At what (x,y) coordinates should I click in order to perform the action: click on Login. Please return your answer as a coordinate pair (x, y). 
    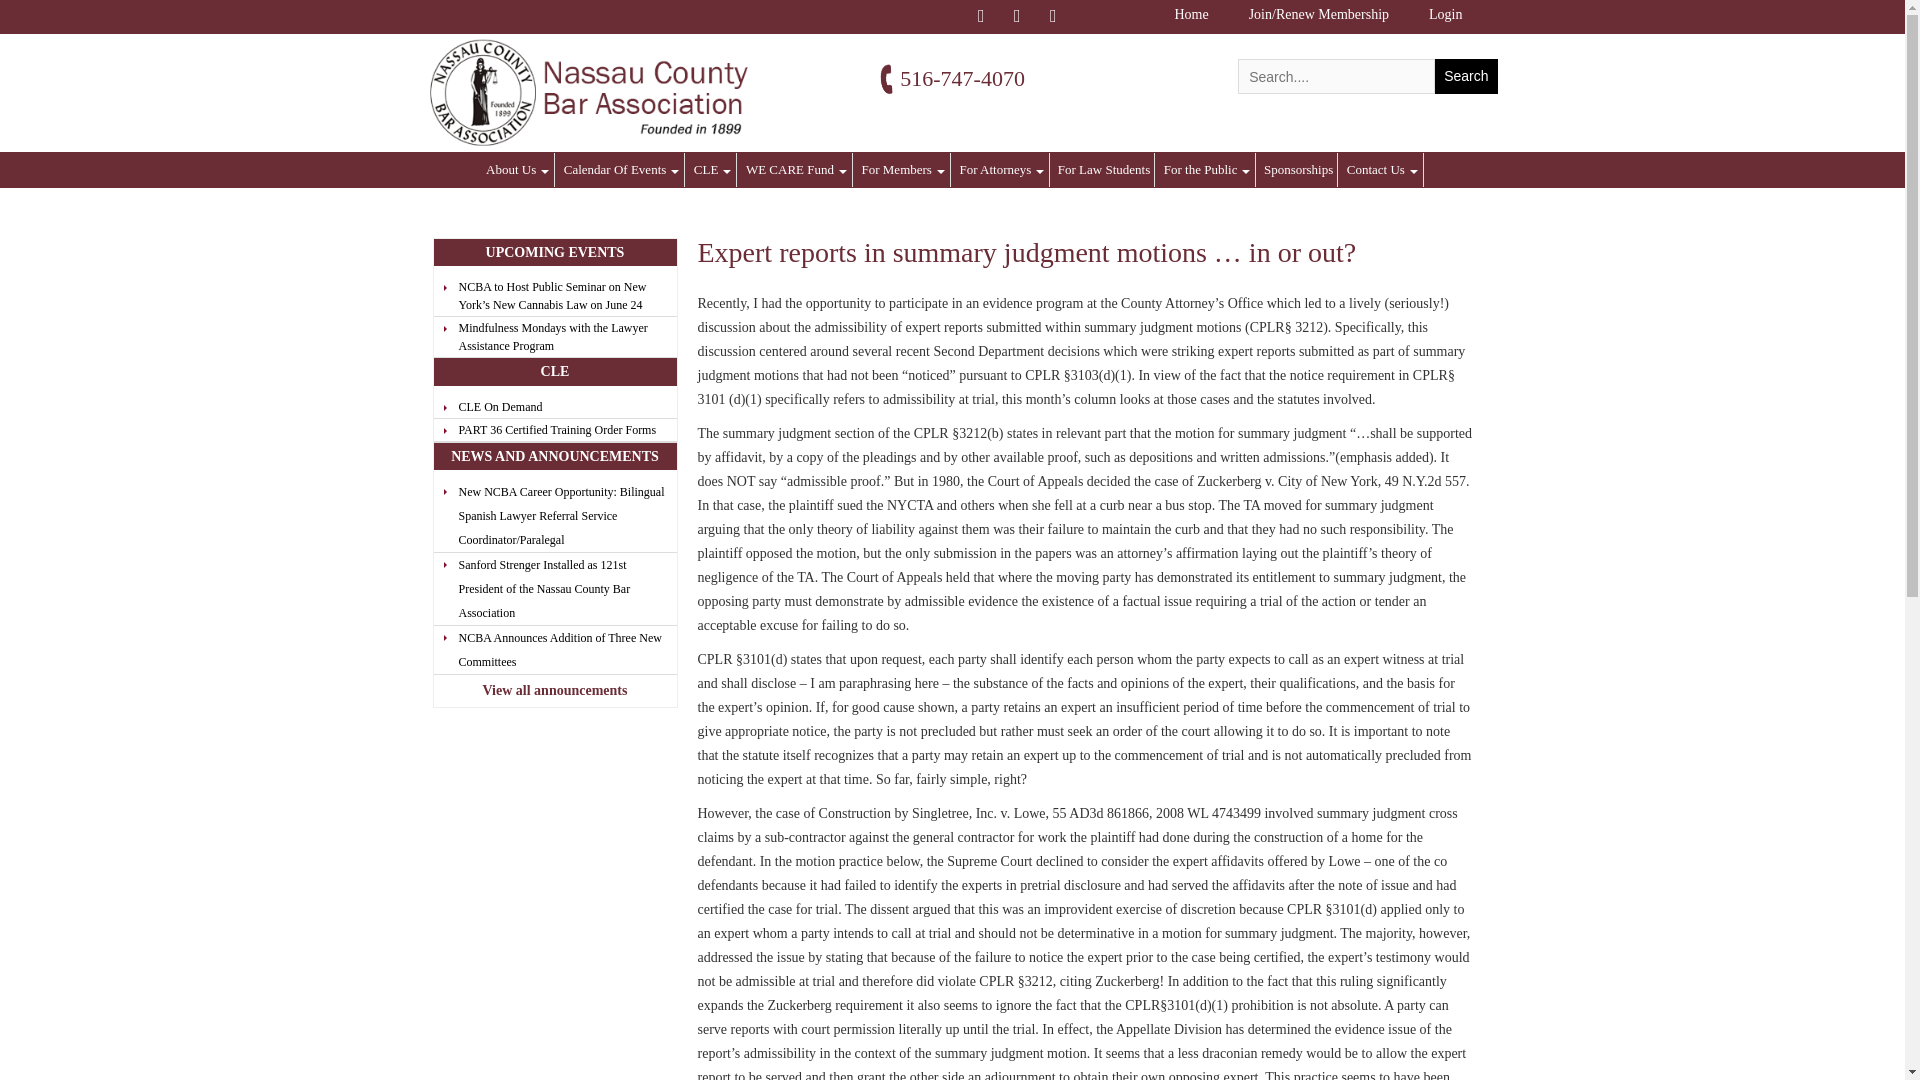
    Looking at the image, I should click on (1446, 14).